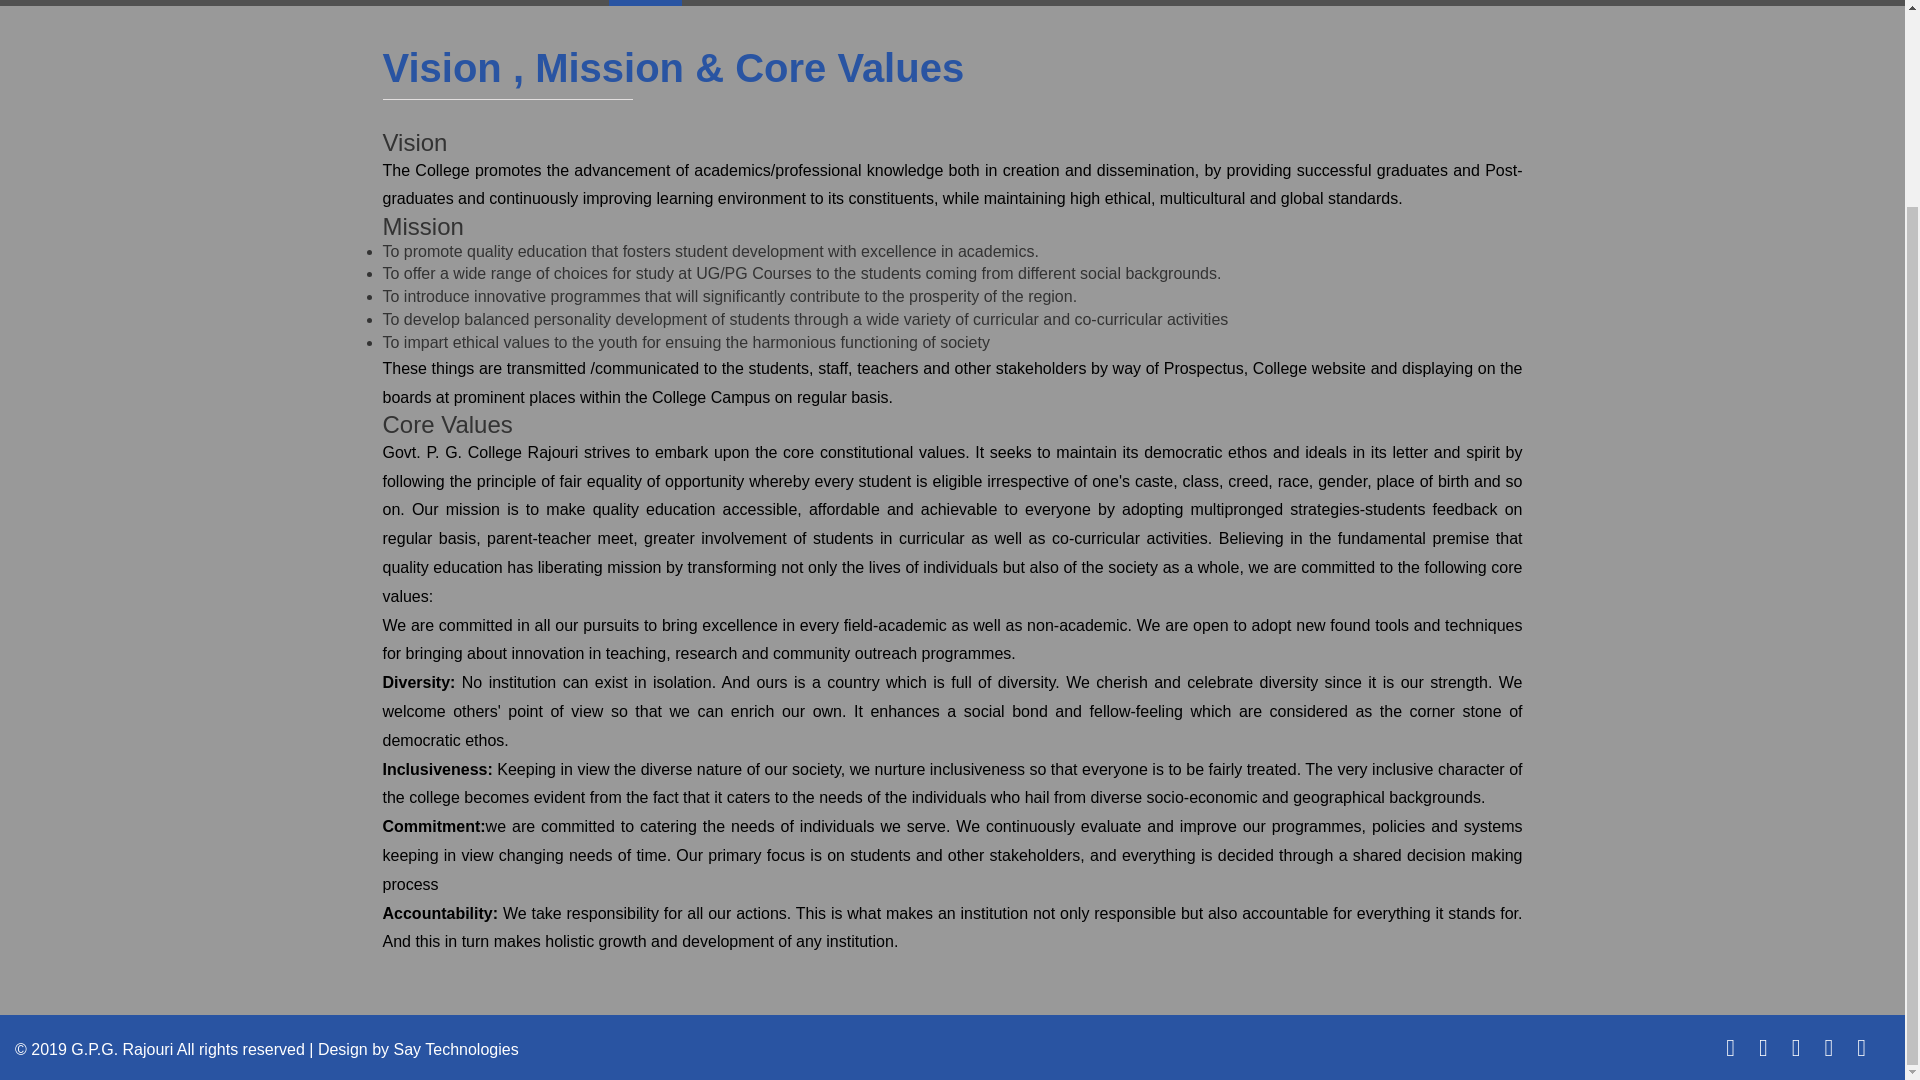 Image resolution: width=1920 pixels, height=1080 pixels. What do you see at coordinates (1360, 3) in the screenshot?
I see `PUBLICATION` at bounding box center [1360, 3].